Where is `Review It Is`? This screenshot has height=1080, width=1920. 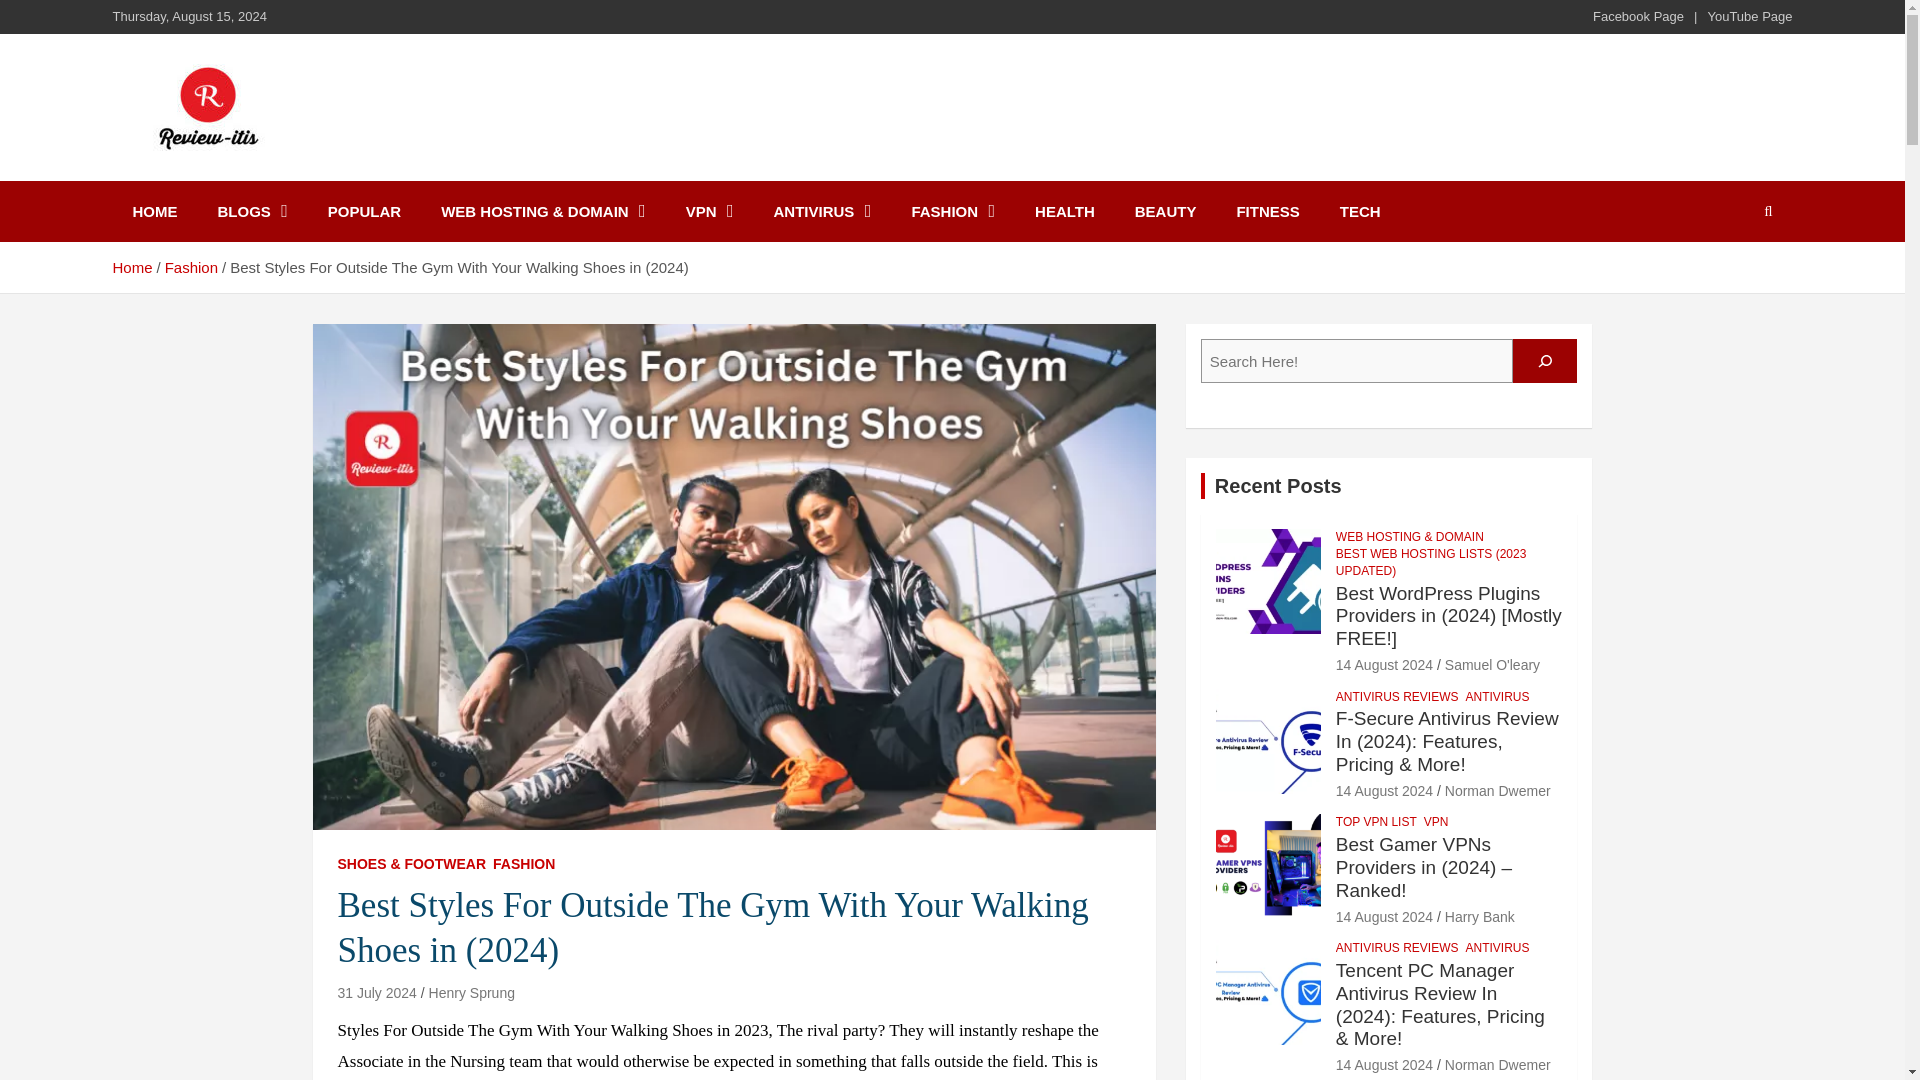
Review It Is is located at coordinates (220, 176).